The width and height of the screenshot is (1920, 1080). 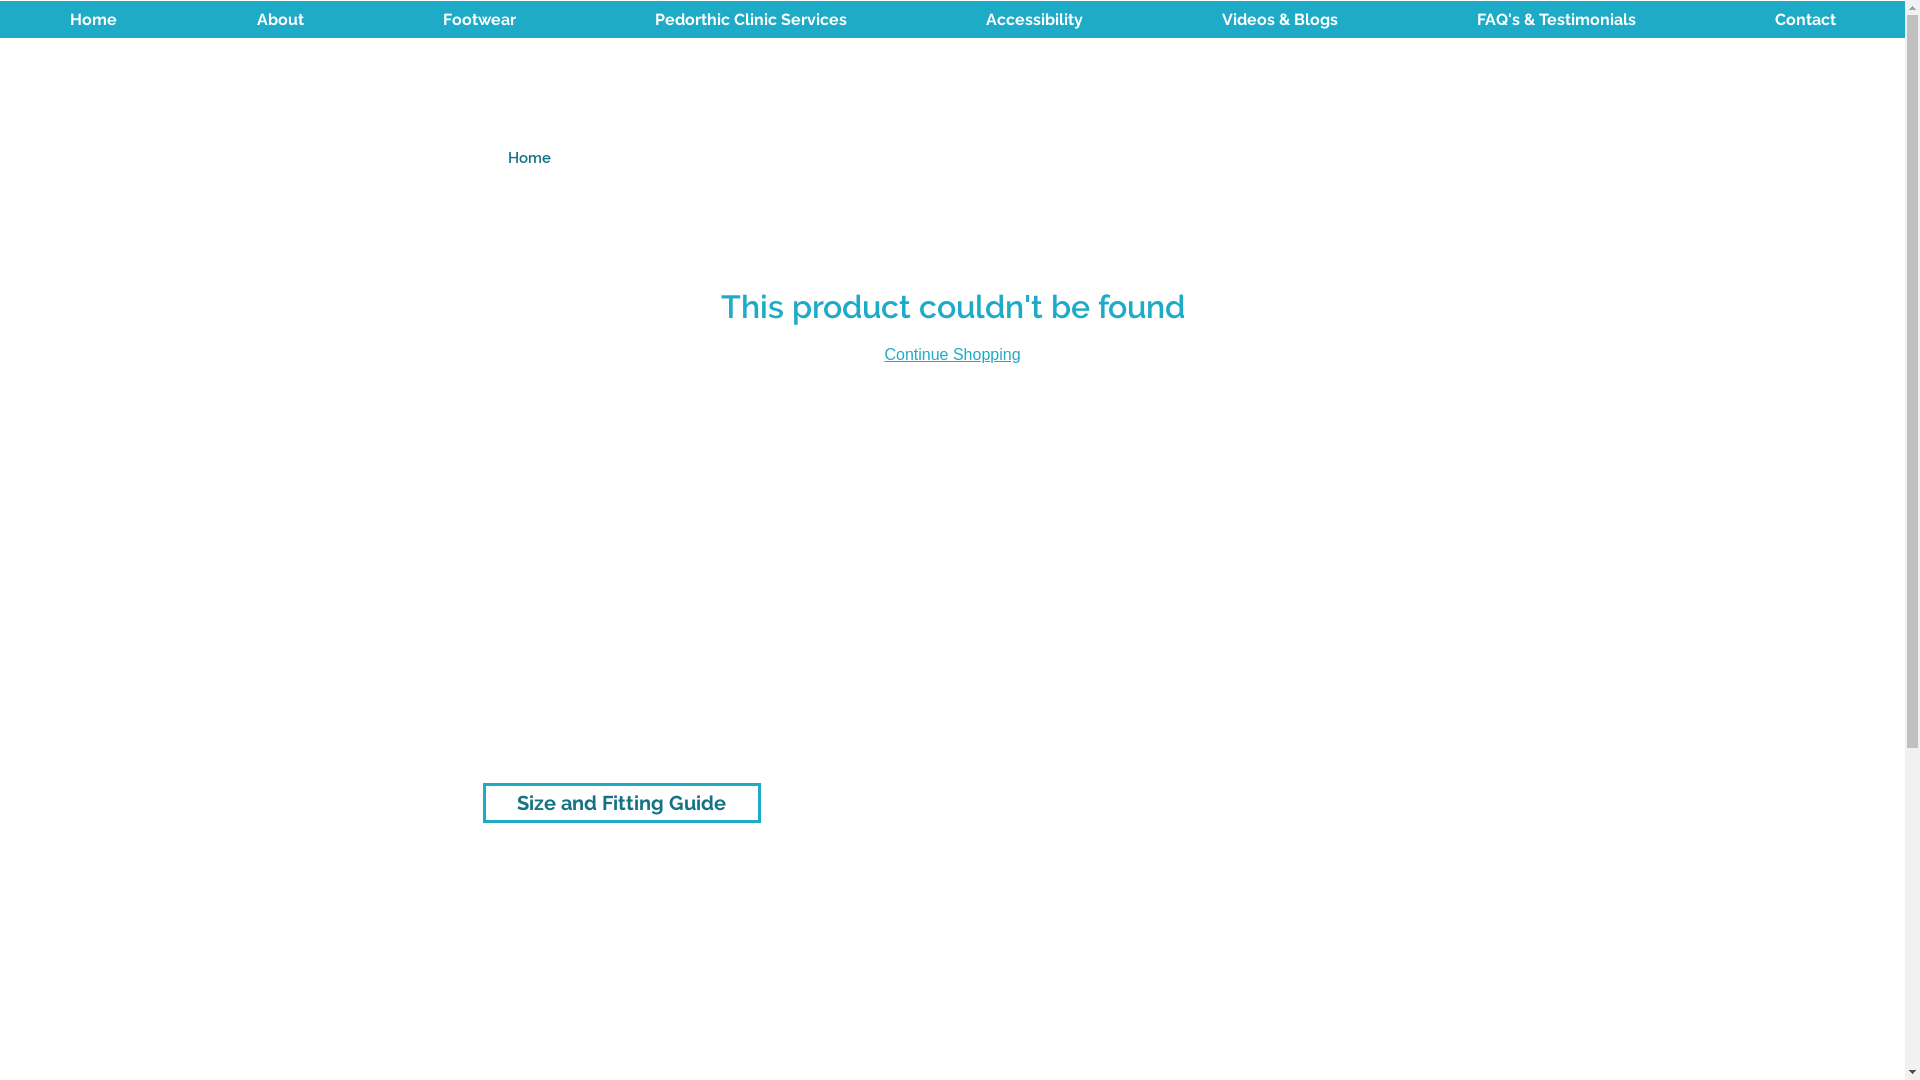 I want to click on Accessibility, so click(x=1034, y=20).